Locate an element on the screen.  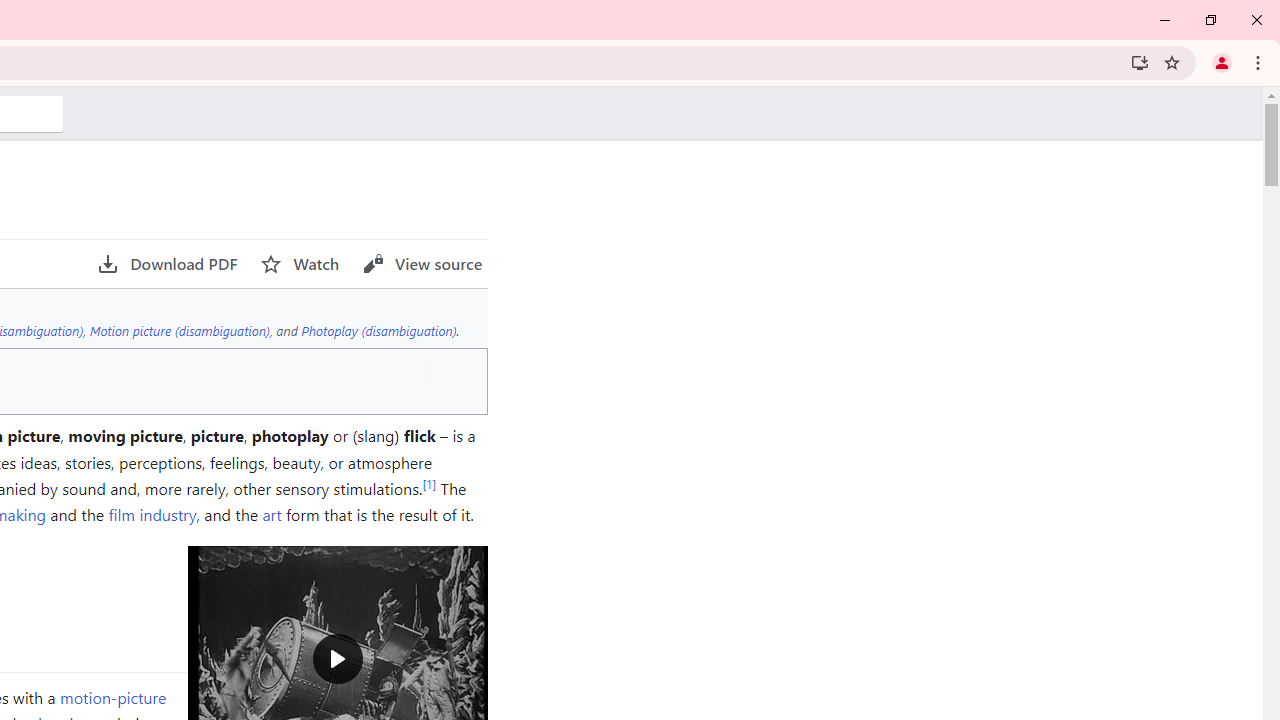
art is located at coordinates (272, 514).